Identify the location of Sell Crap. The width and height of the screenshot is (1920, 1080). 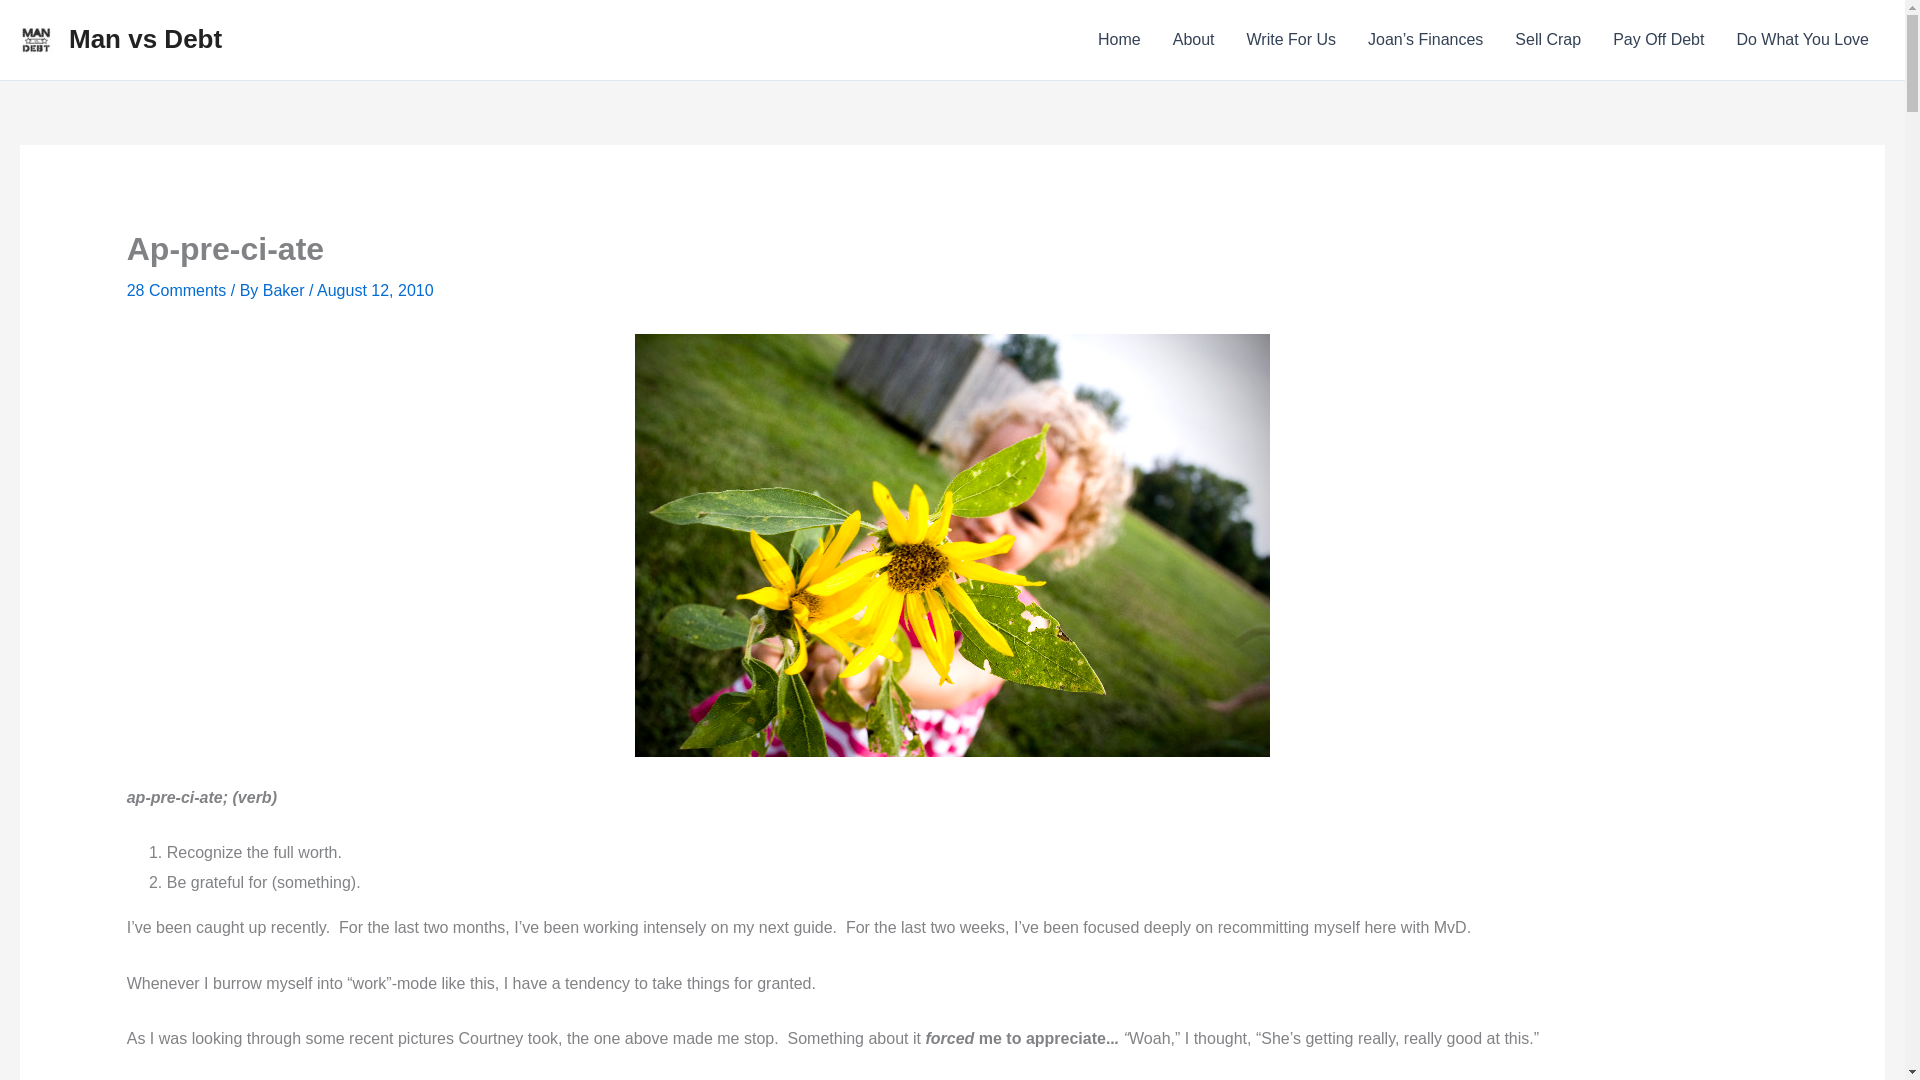
(1548, 40).